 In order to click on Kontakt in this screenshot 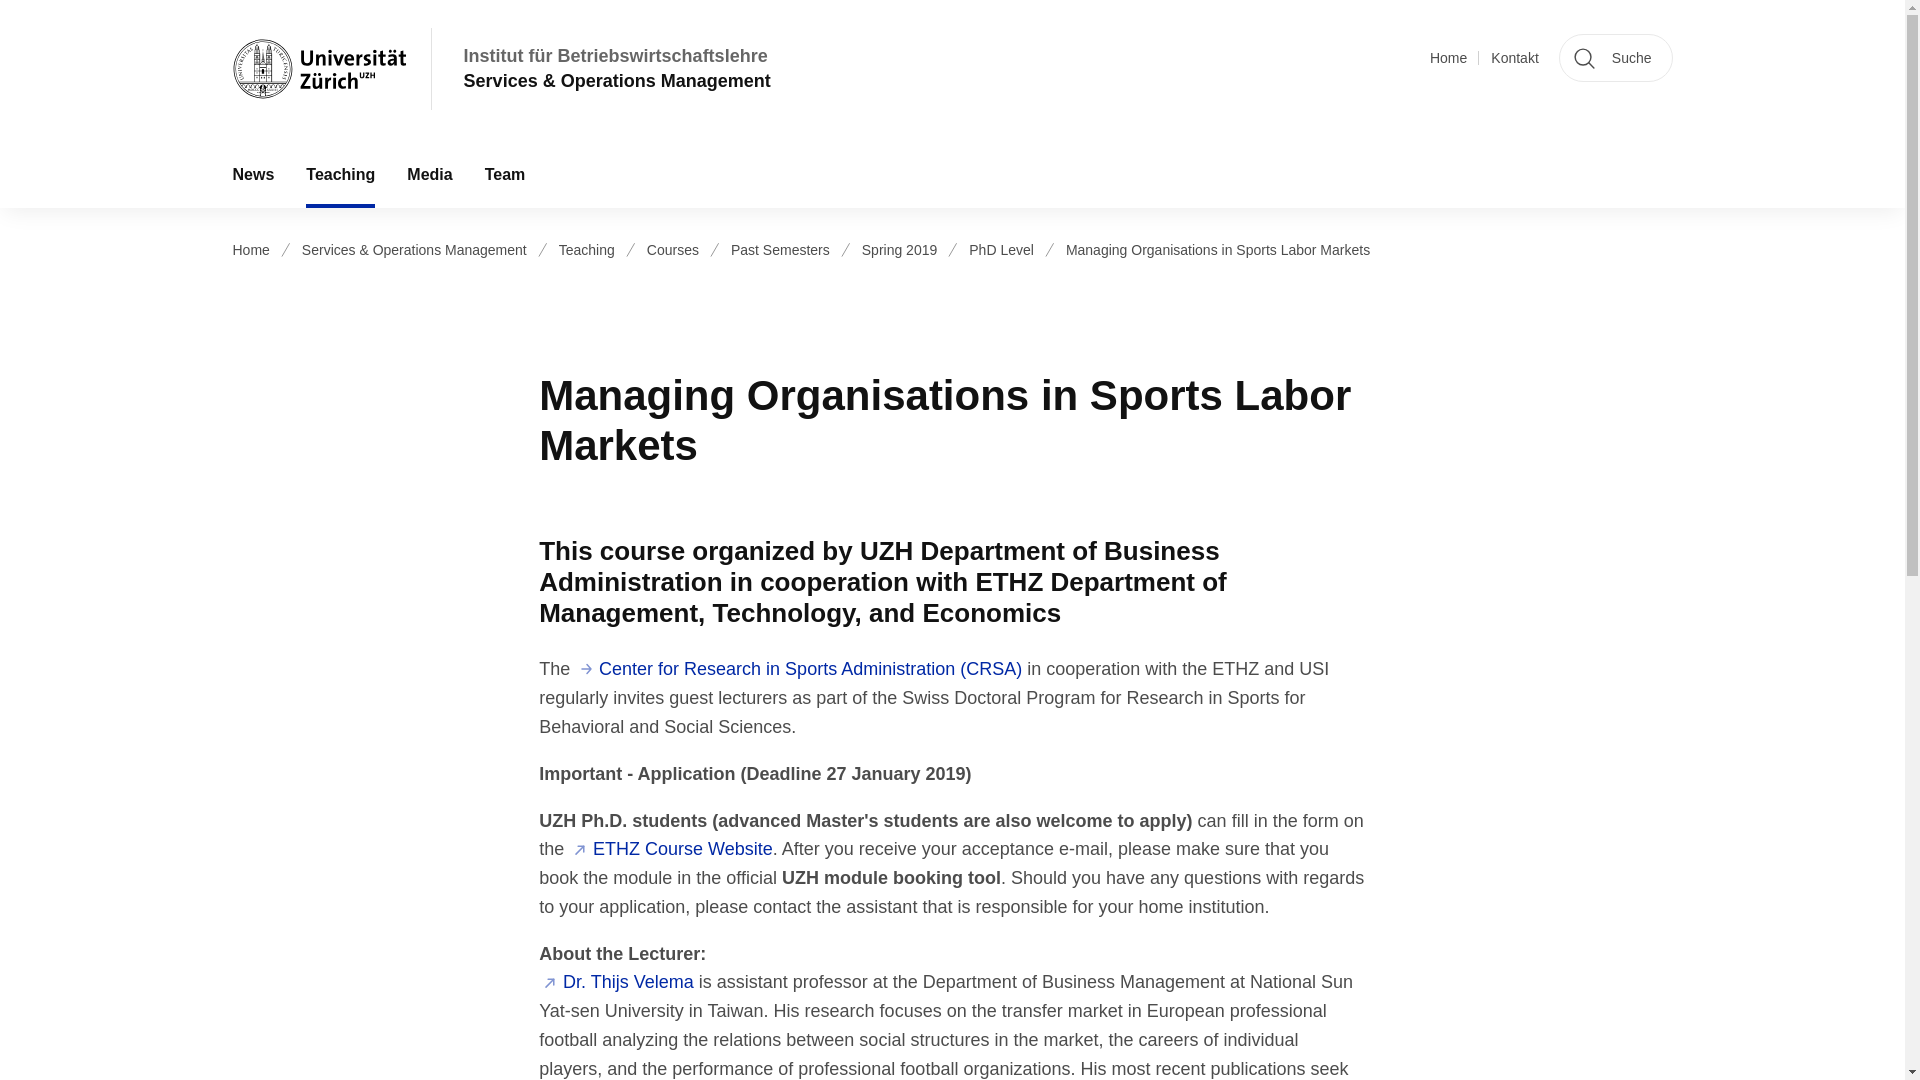, I will do `click(1514, 58)`.